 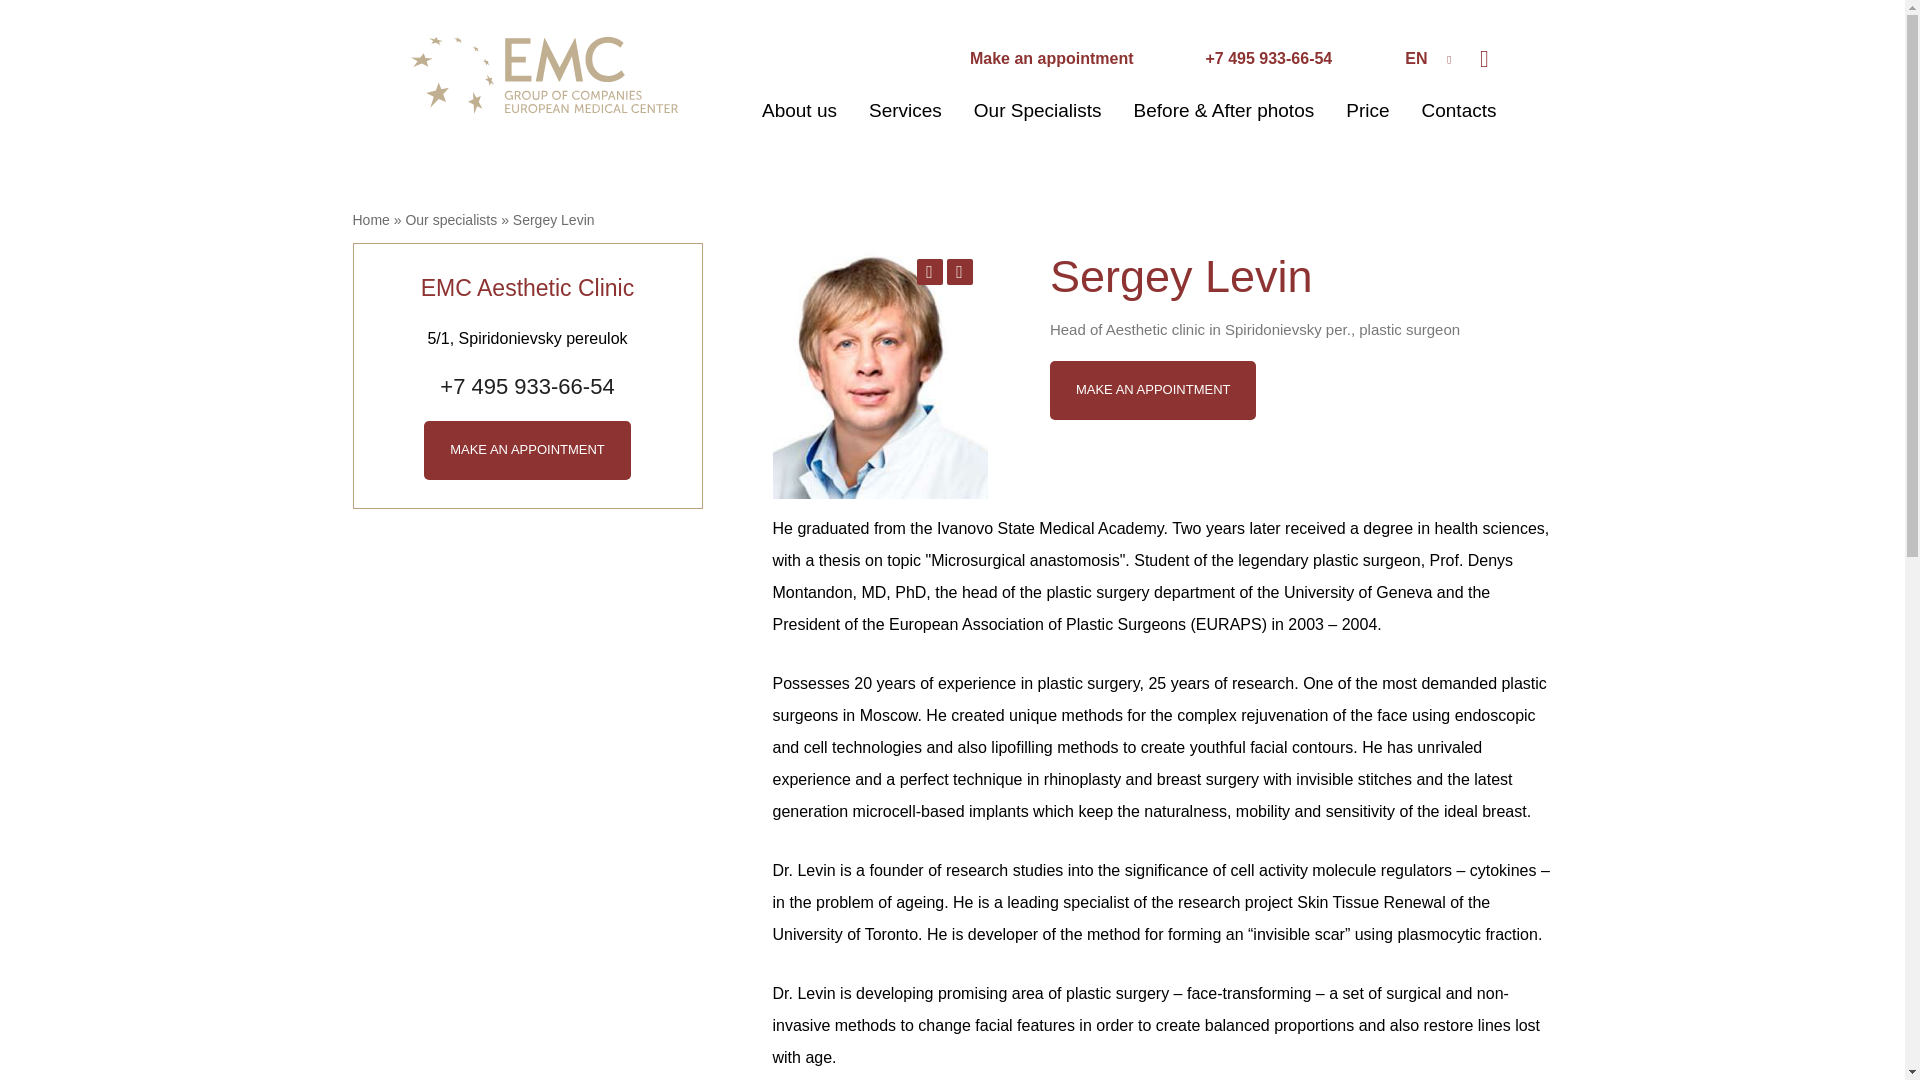 What do you see at coordinates (528, 450) in the screenshot?
I see `MAKE AN APPOINTMENT` at bounding box center [528, 450].